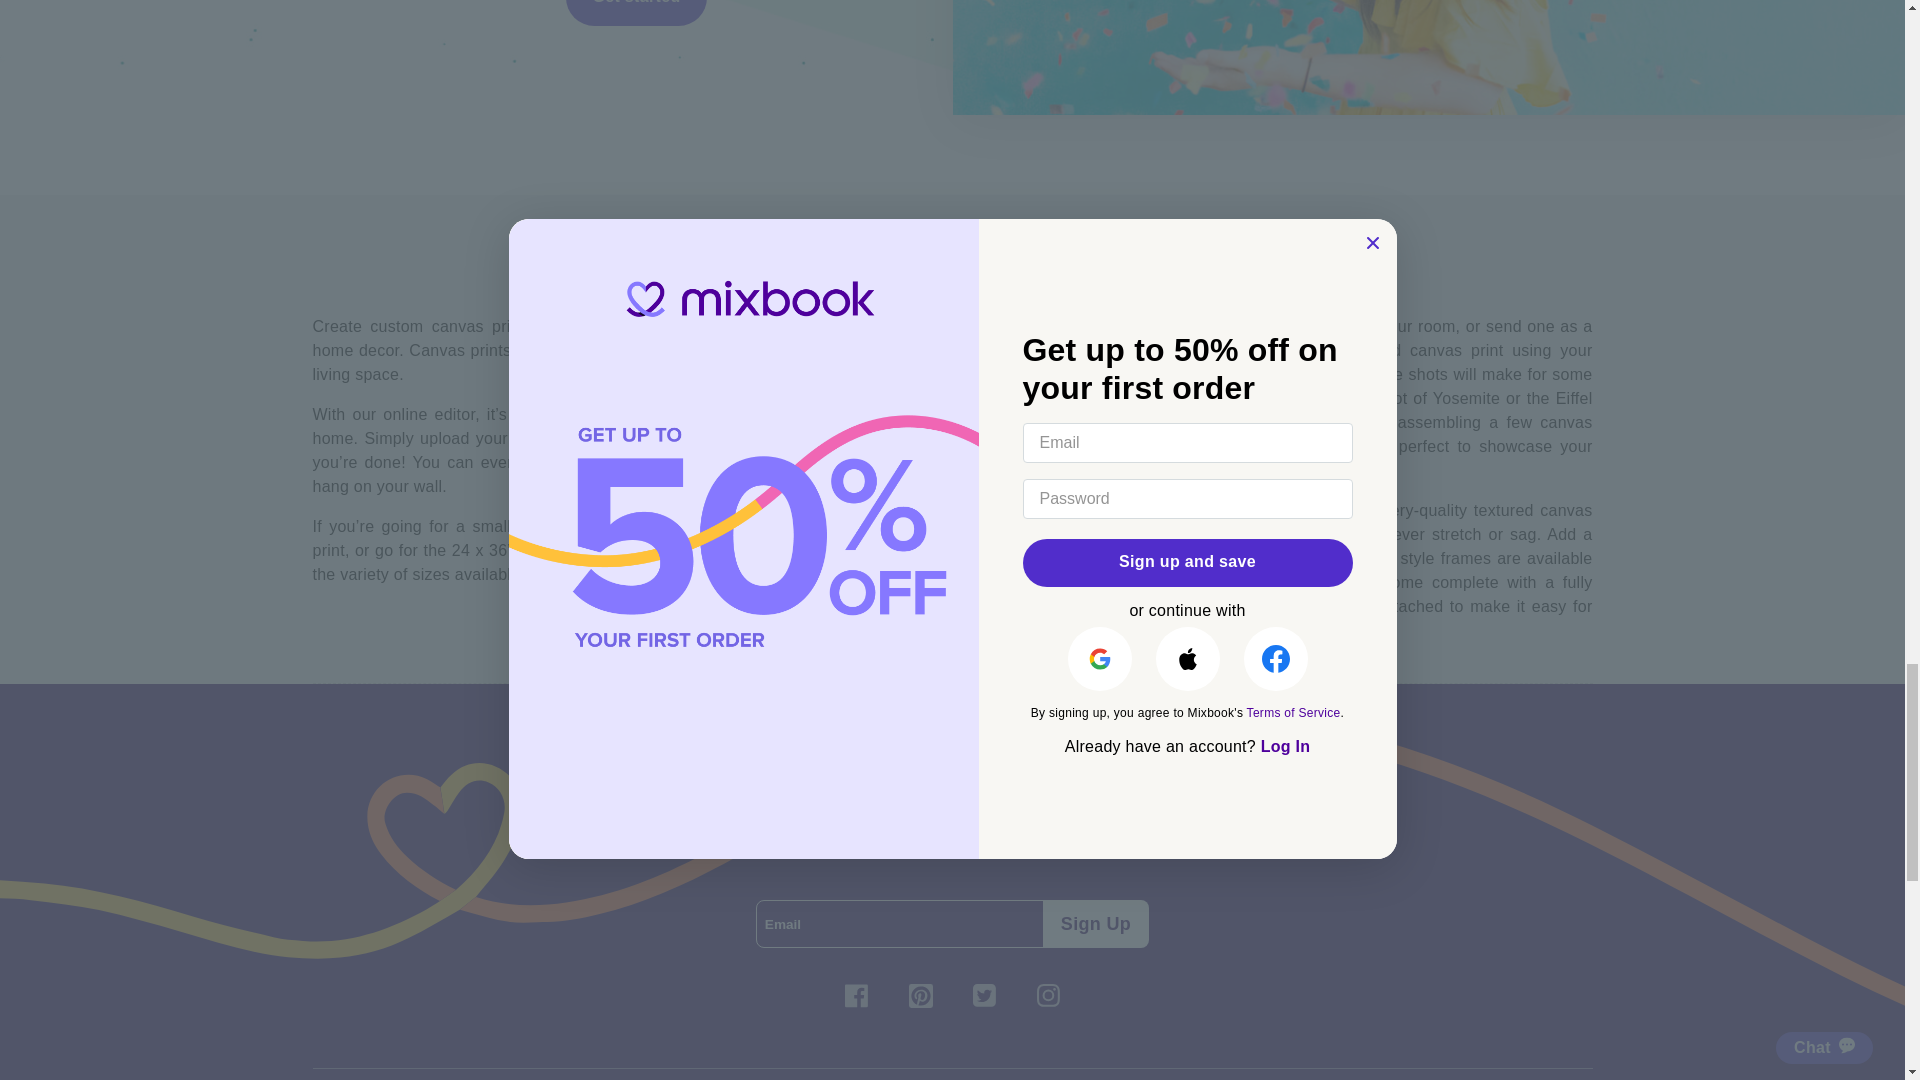  I want to click on Follow Mixbook on Twitter, so click(984, 996).